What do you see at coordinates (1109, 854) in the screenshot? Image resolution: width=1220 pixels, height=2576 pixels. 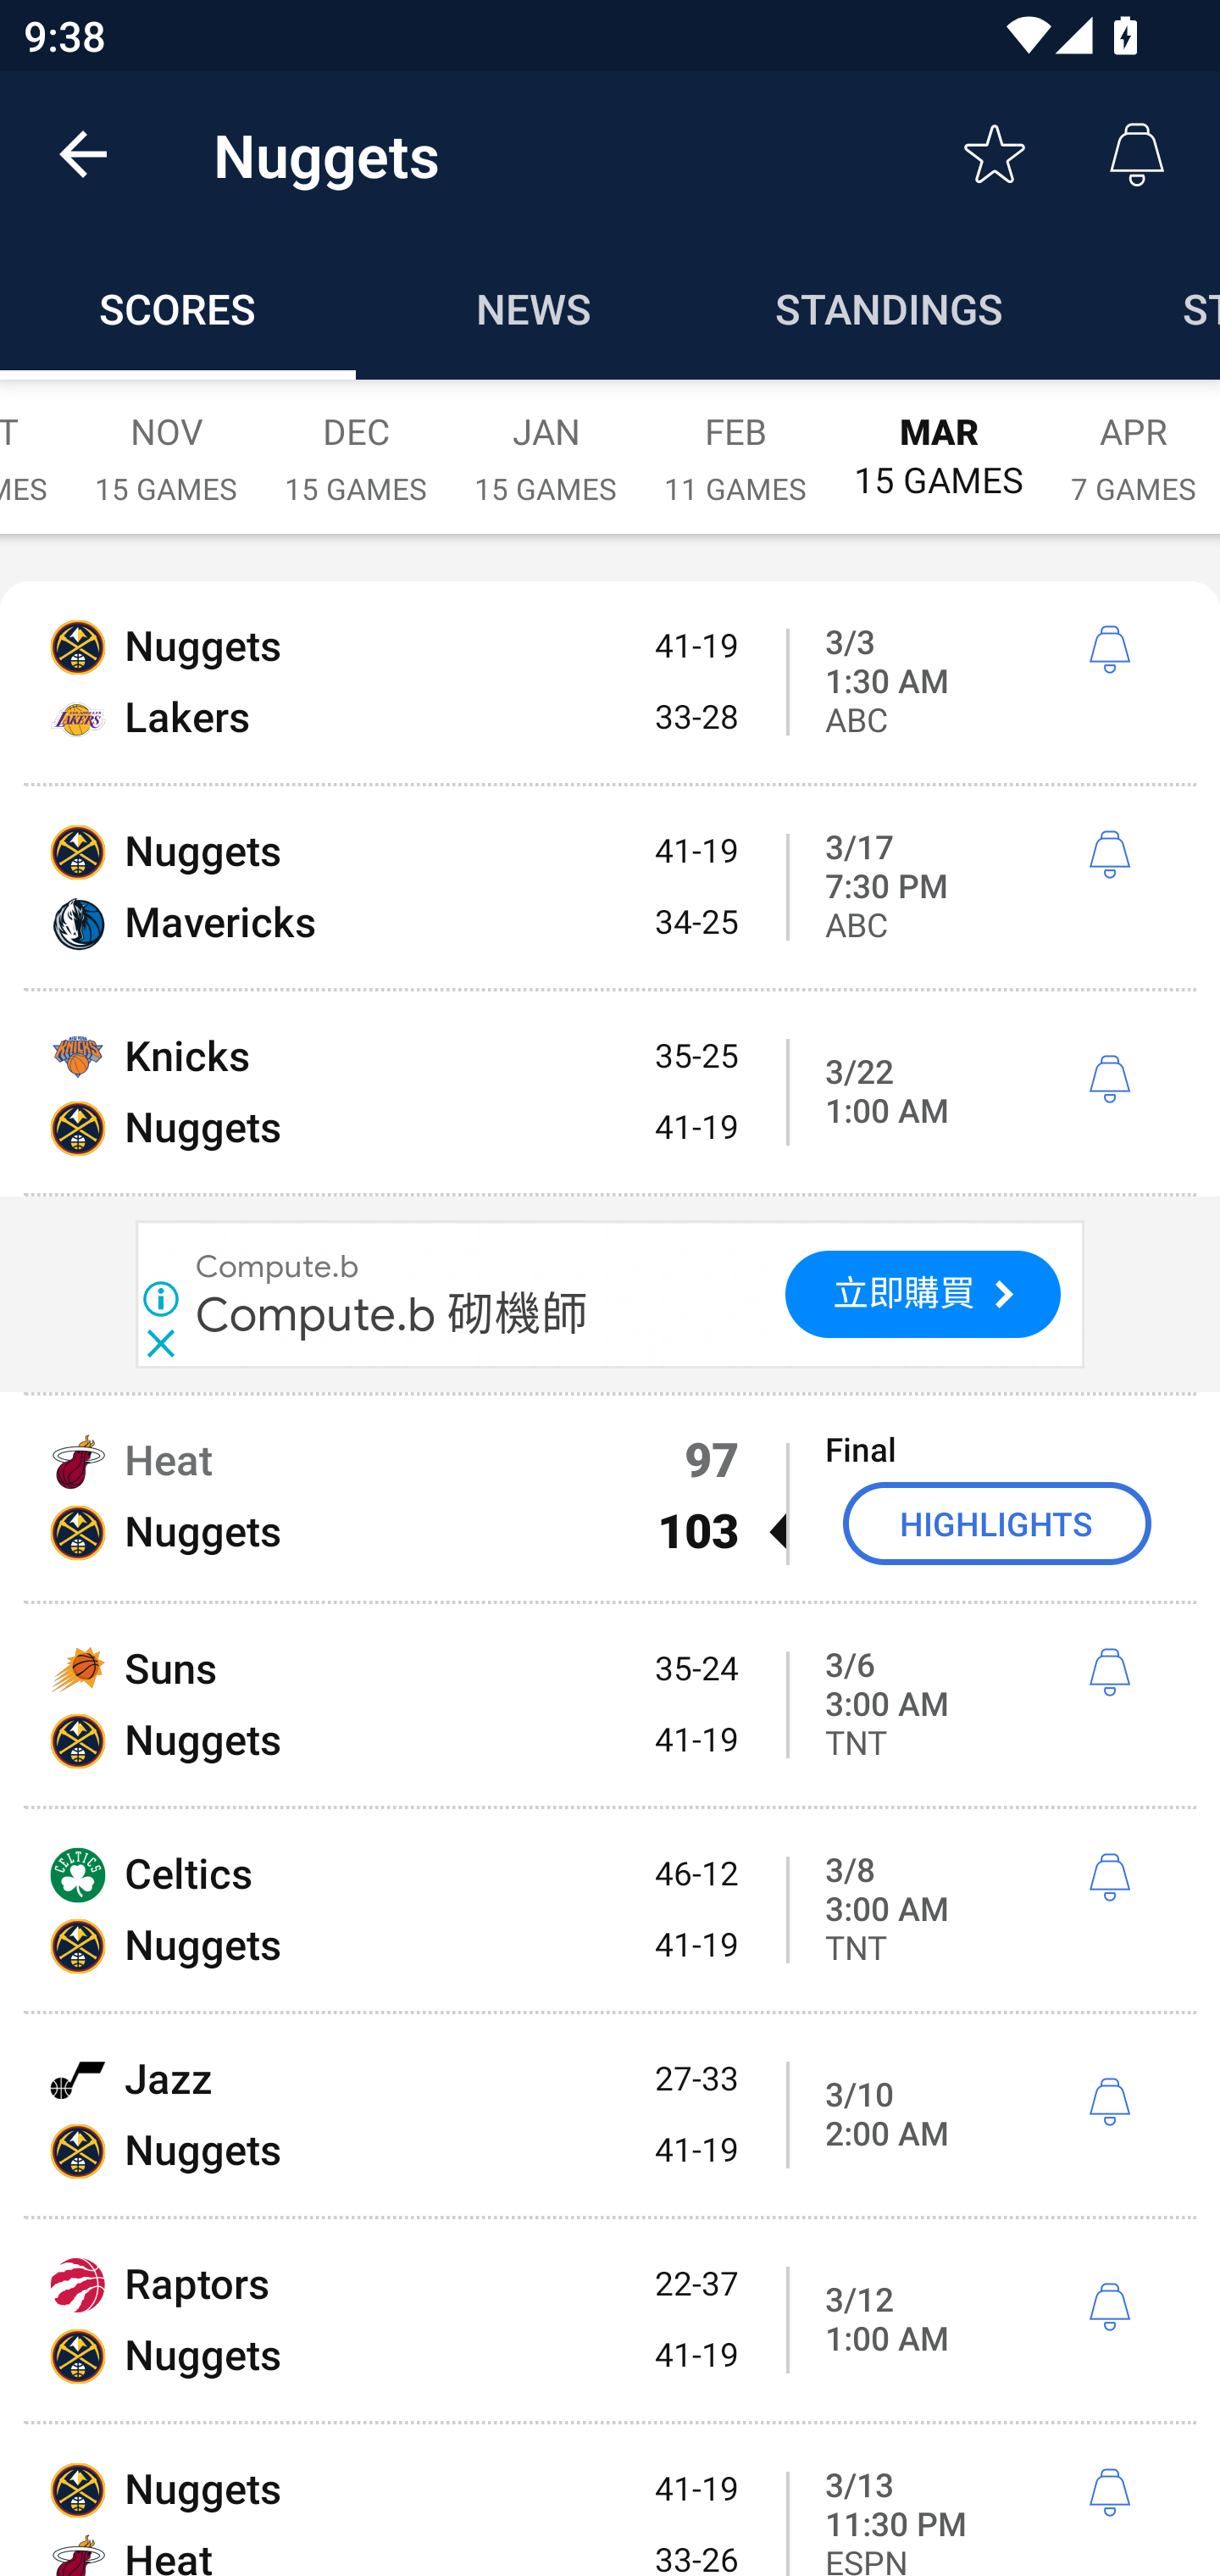 I see `í` at bounding box center [1109, 854].